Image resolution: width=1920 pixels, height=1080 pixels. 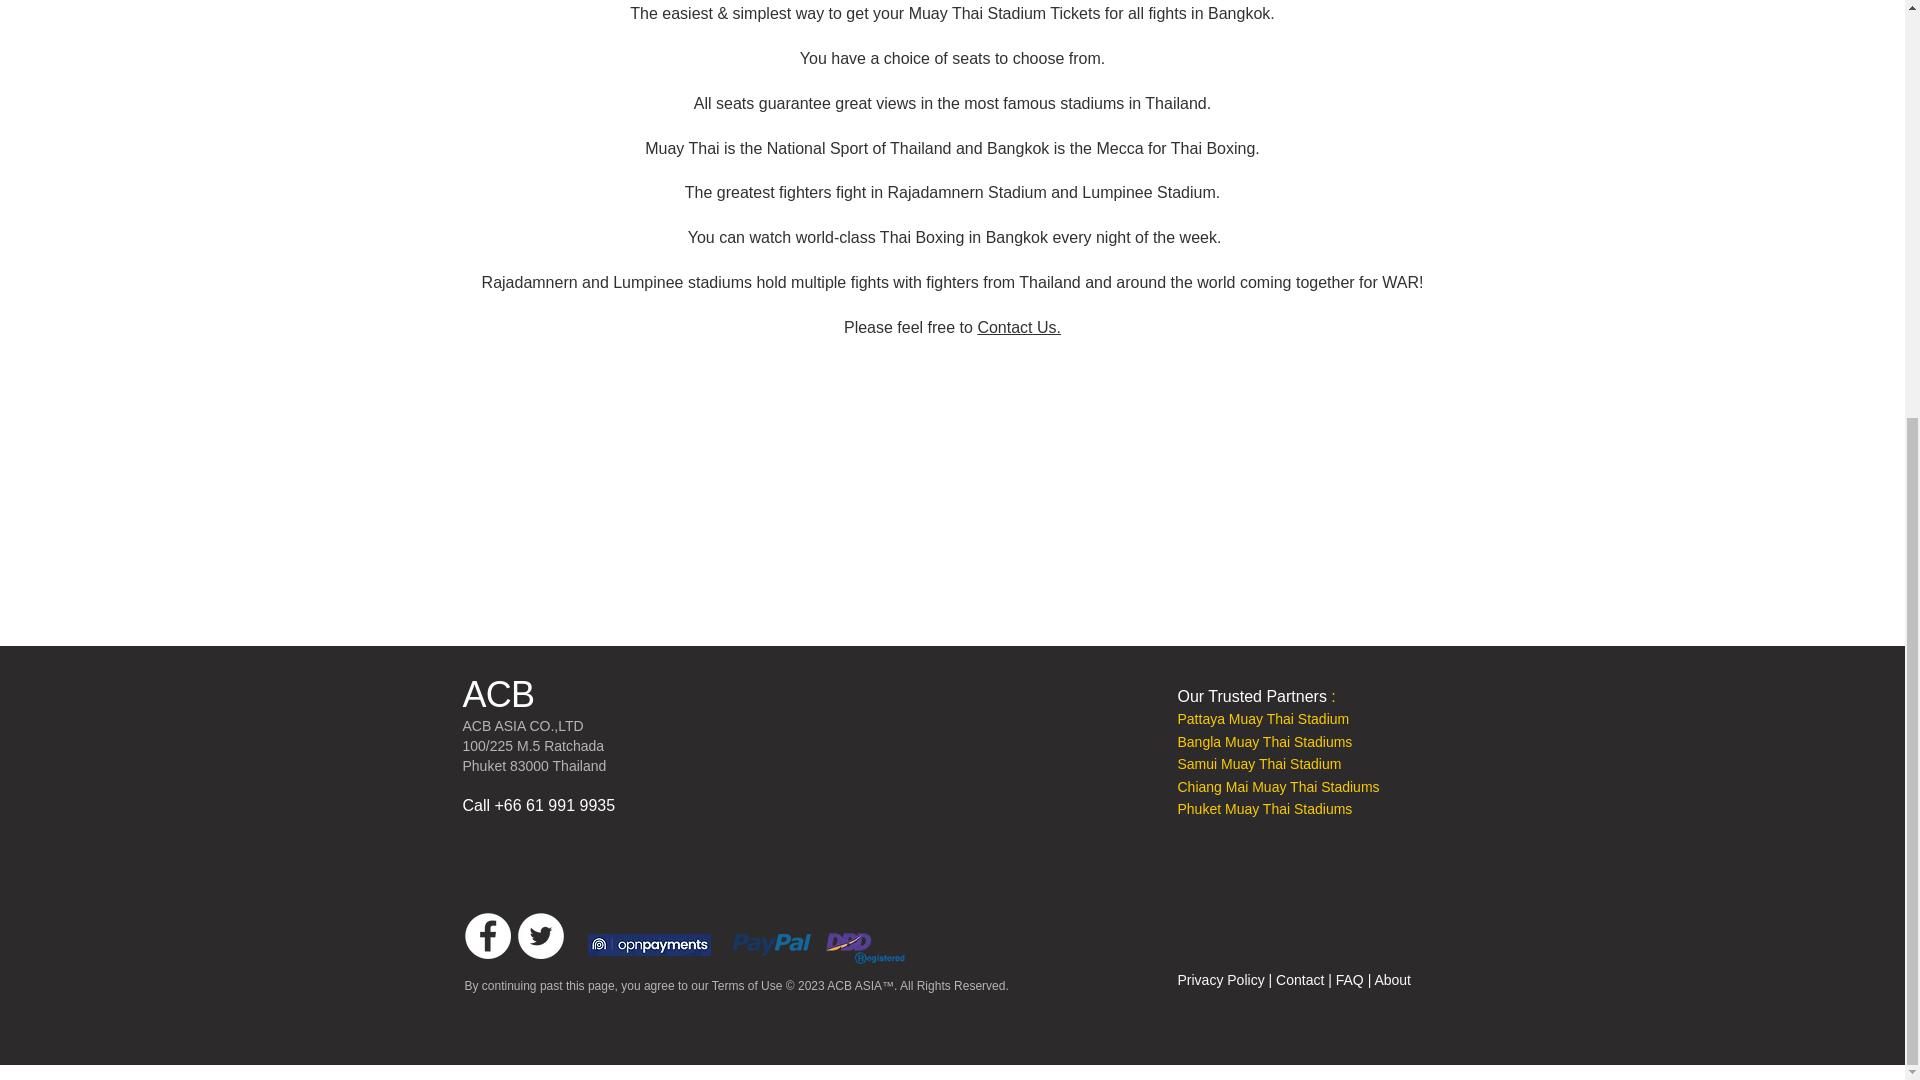 I want to click on Pattaya Muay Thai Stadium, so click(x=1264, y=718).